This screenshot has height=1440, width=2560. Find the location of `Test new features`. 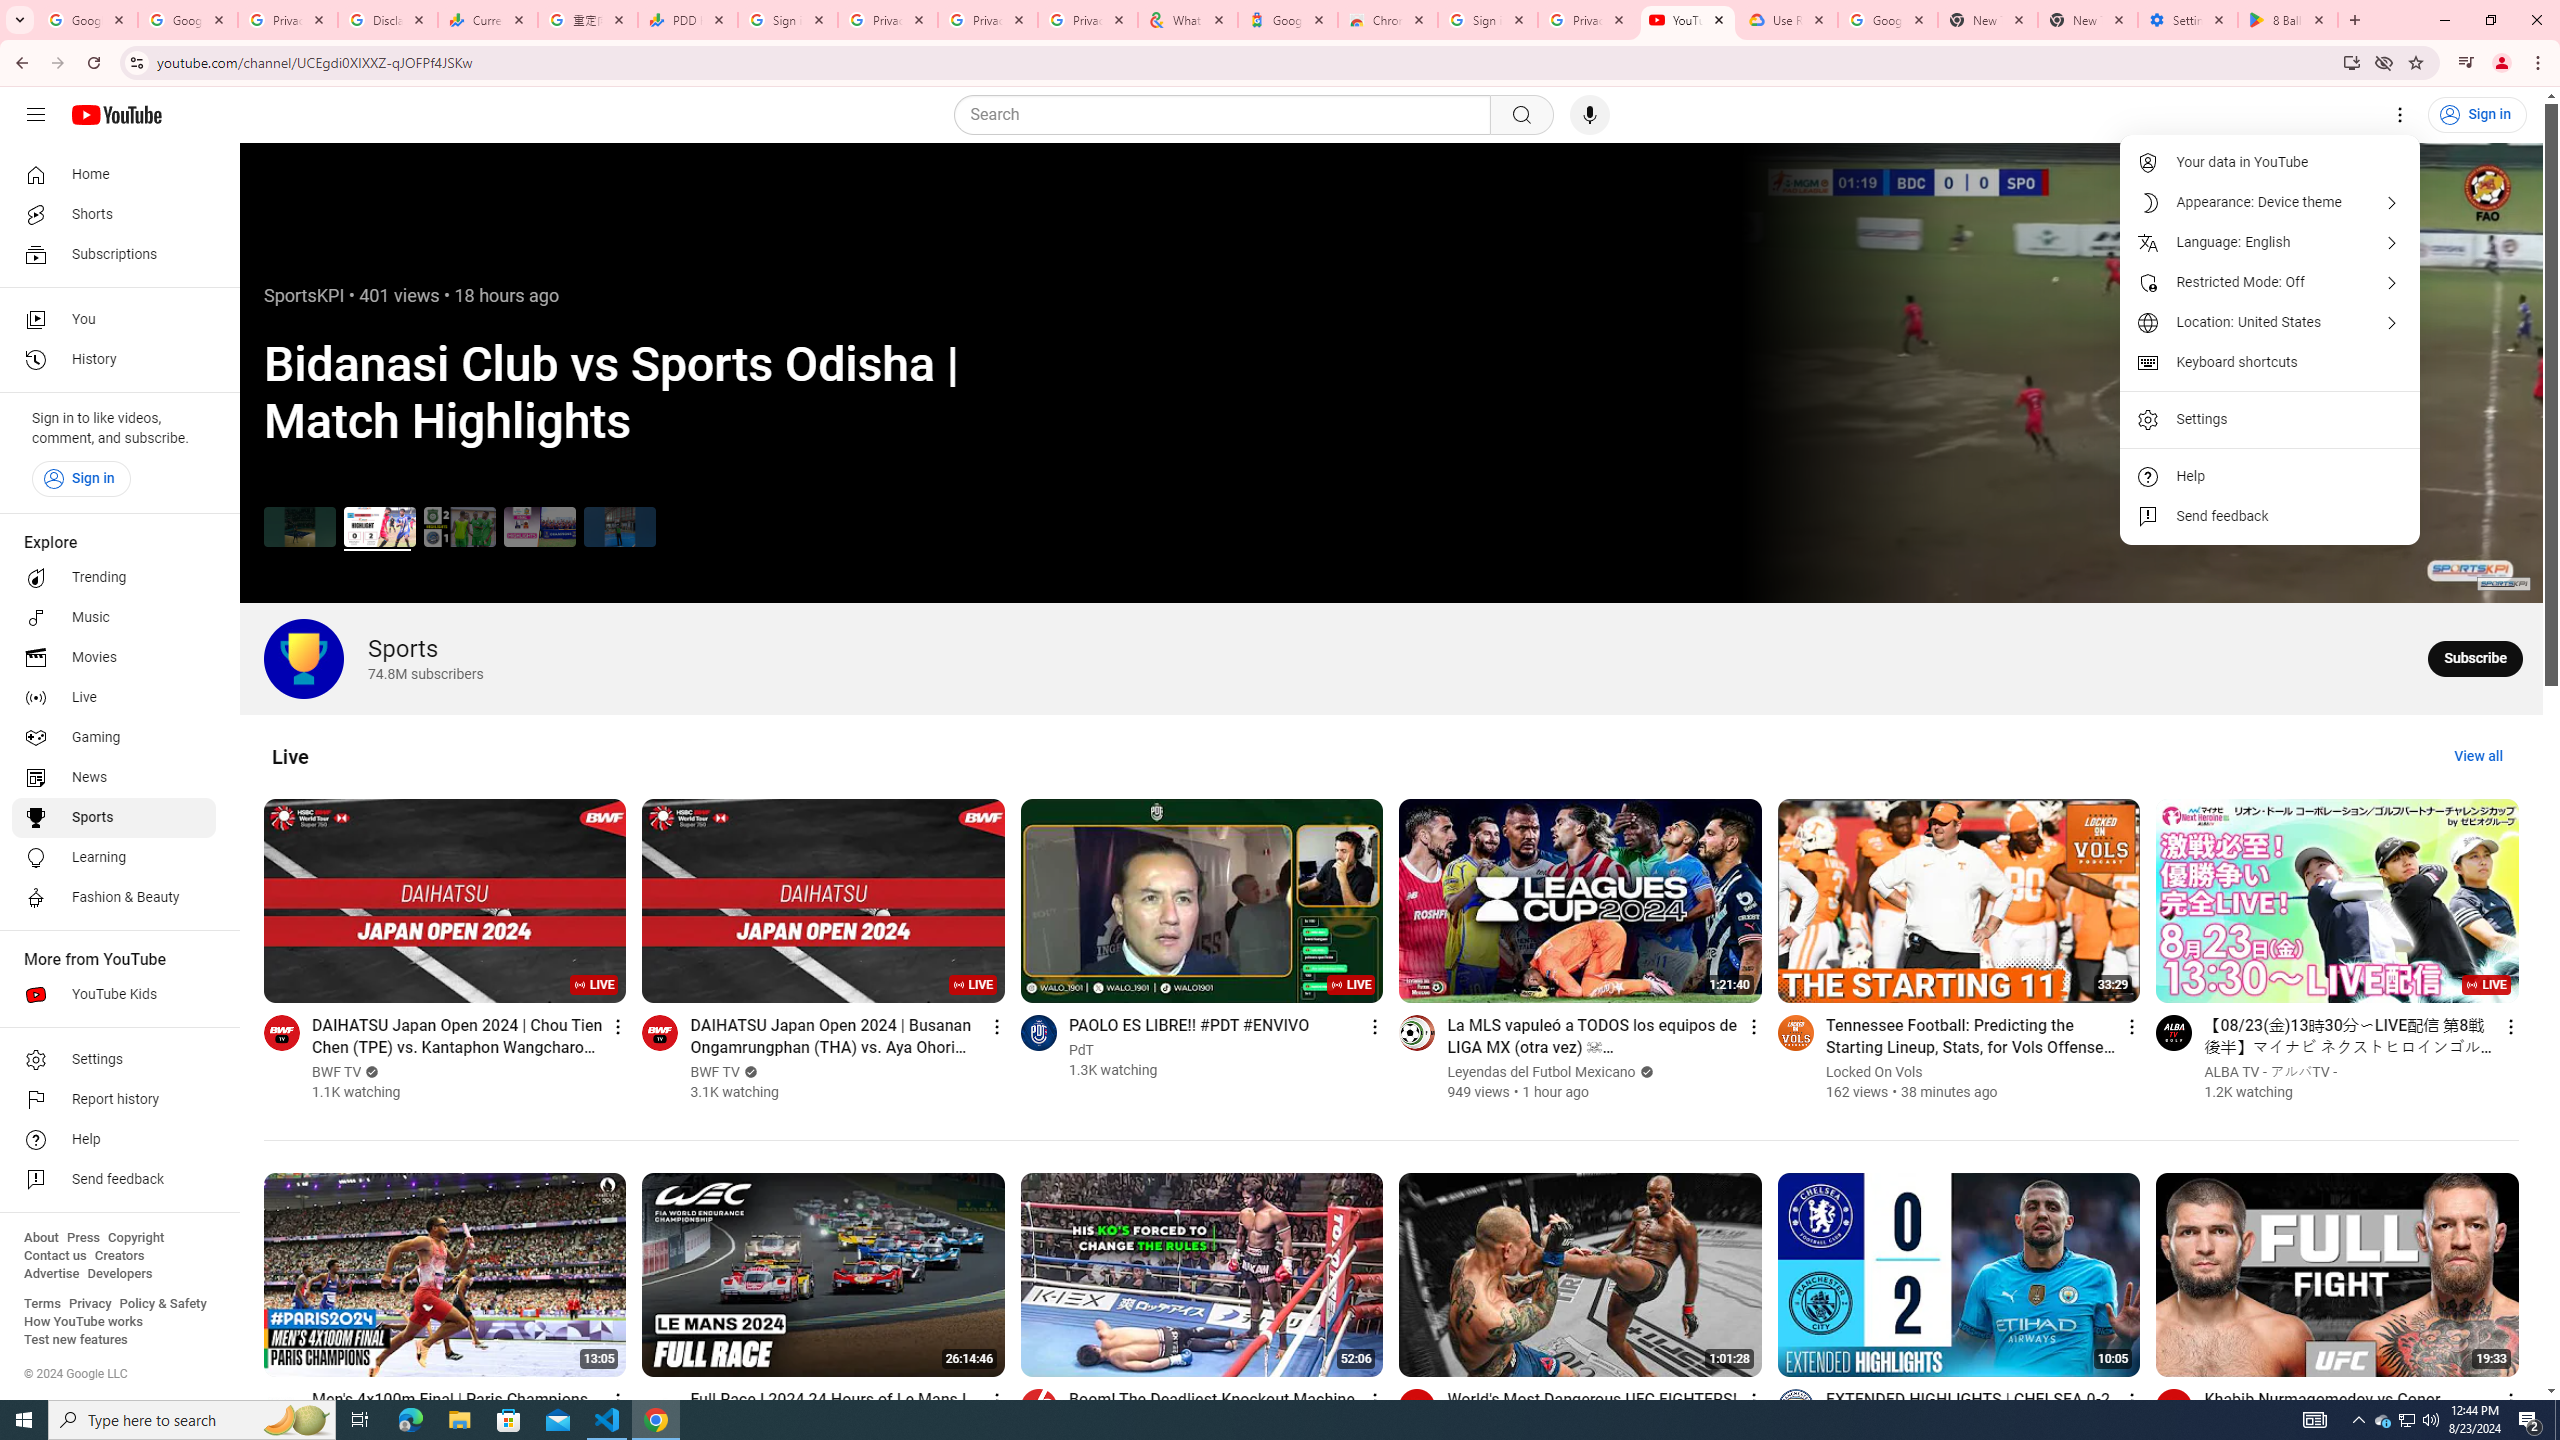

Test new features is located at coordinates (76, 1340).